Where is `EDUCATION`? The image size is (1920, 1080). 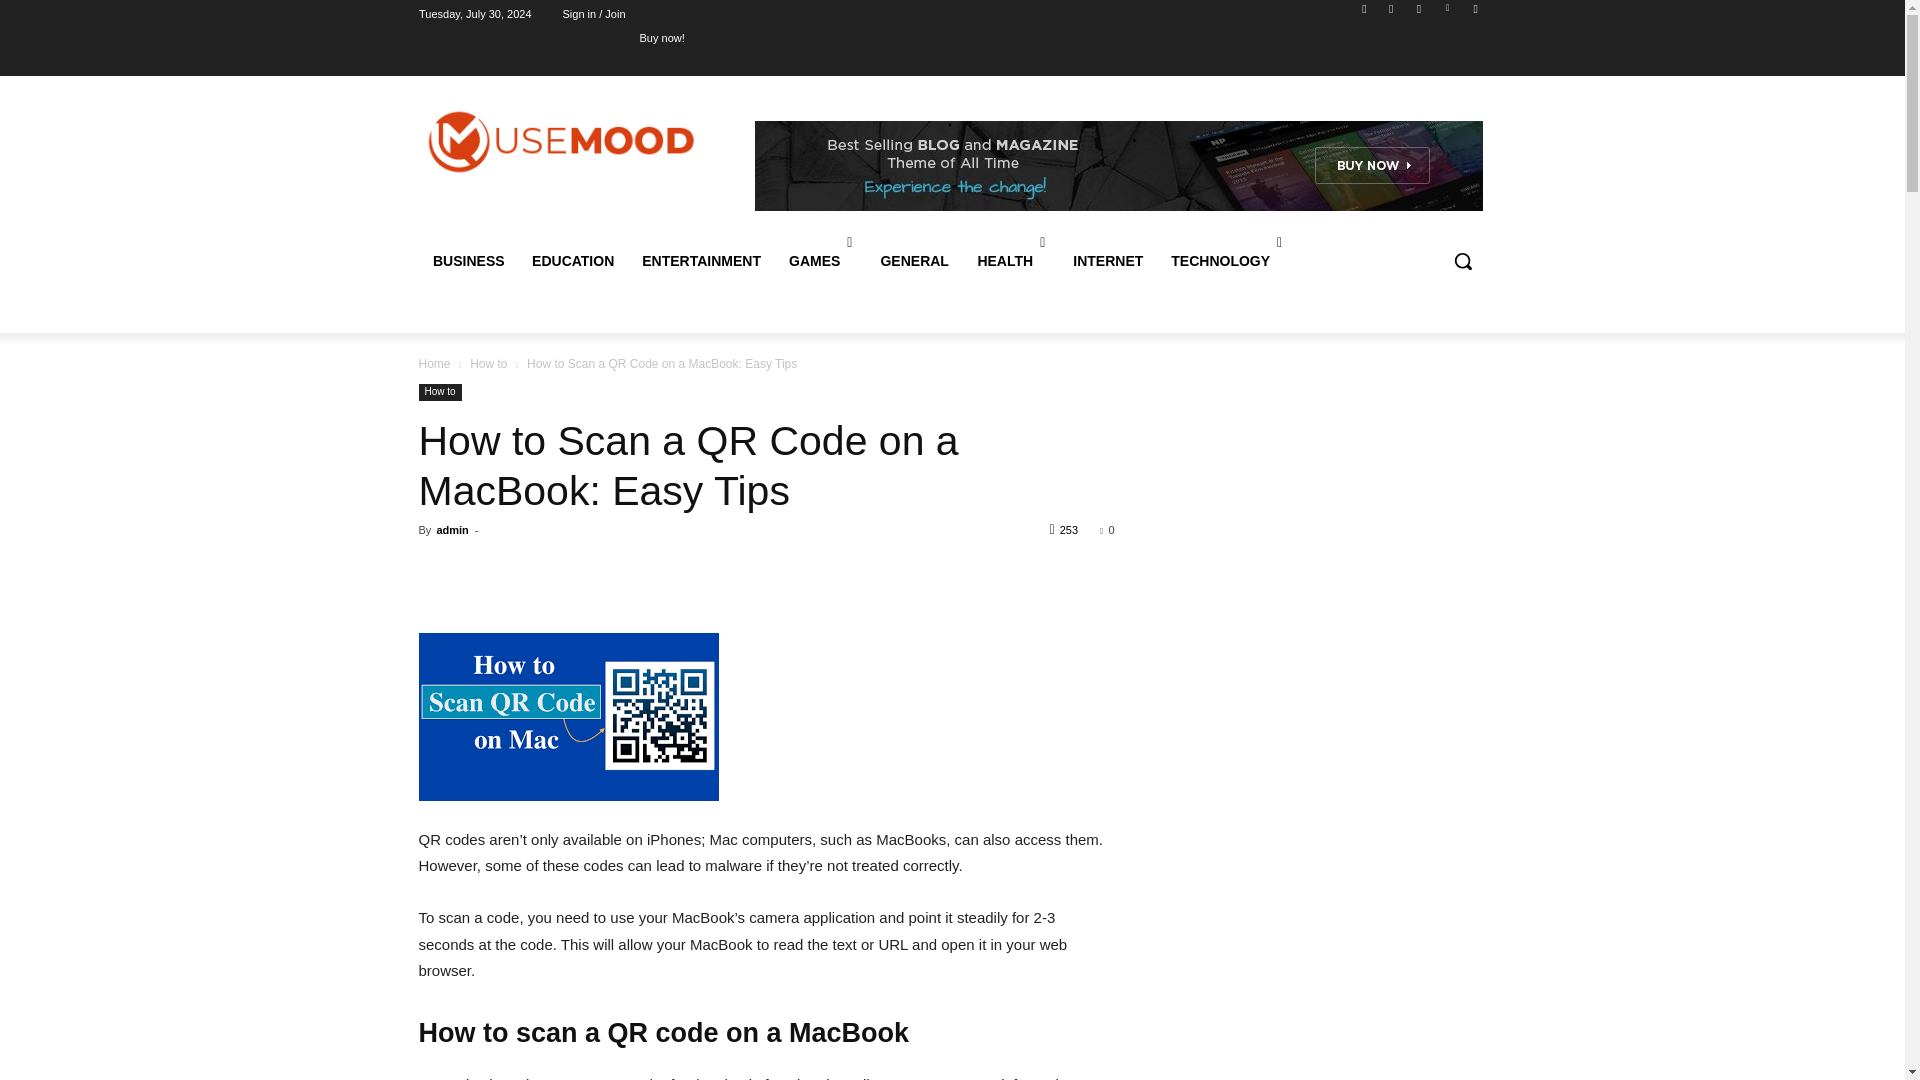
EDUCATION is located at coordinates (572, 260).